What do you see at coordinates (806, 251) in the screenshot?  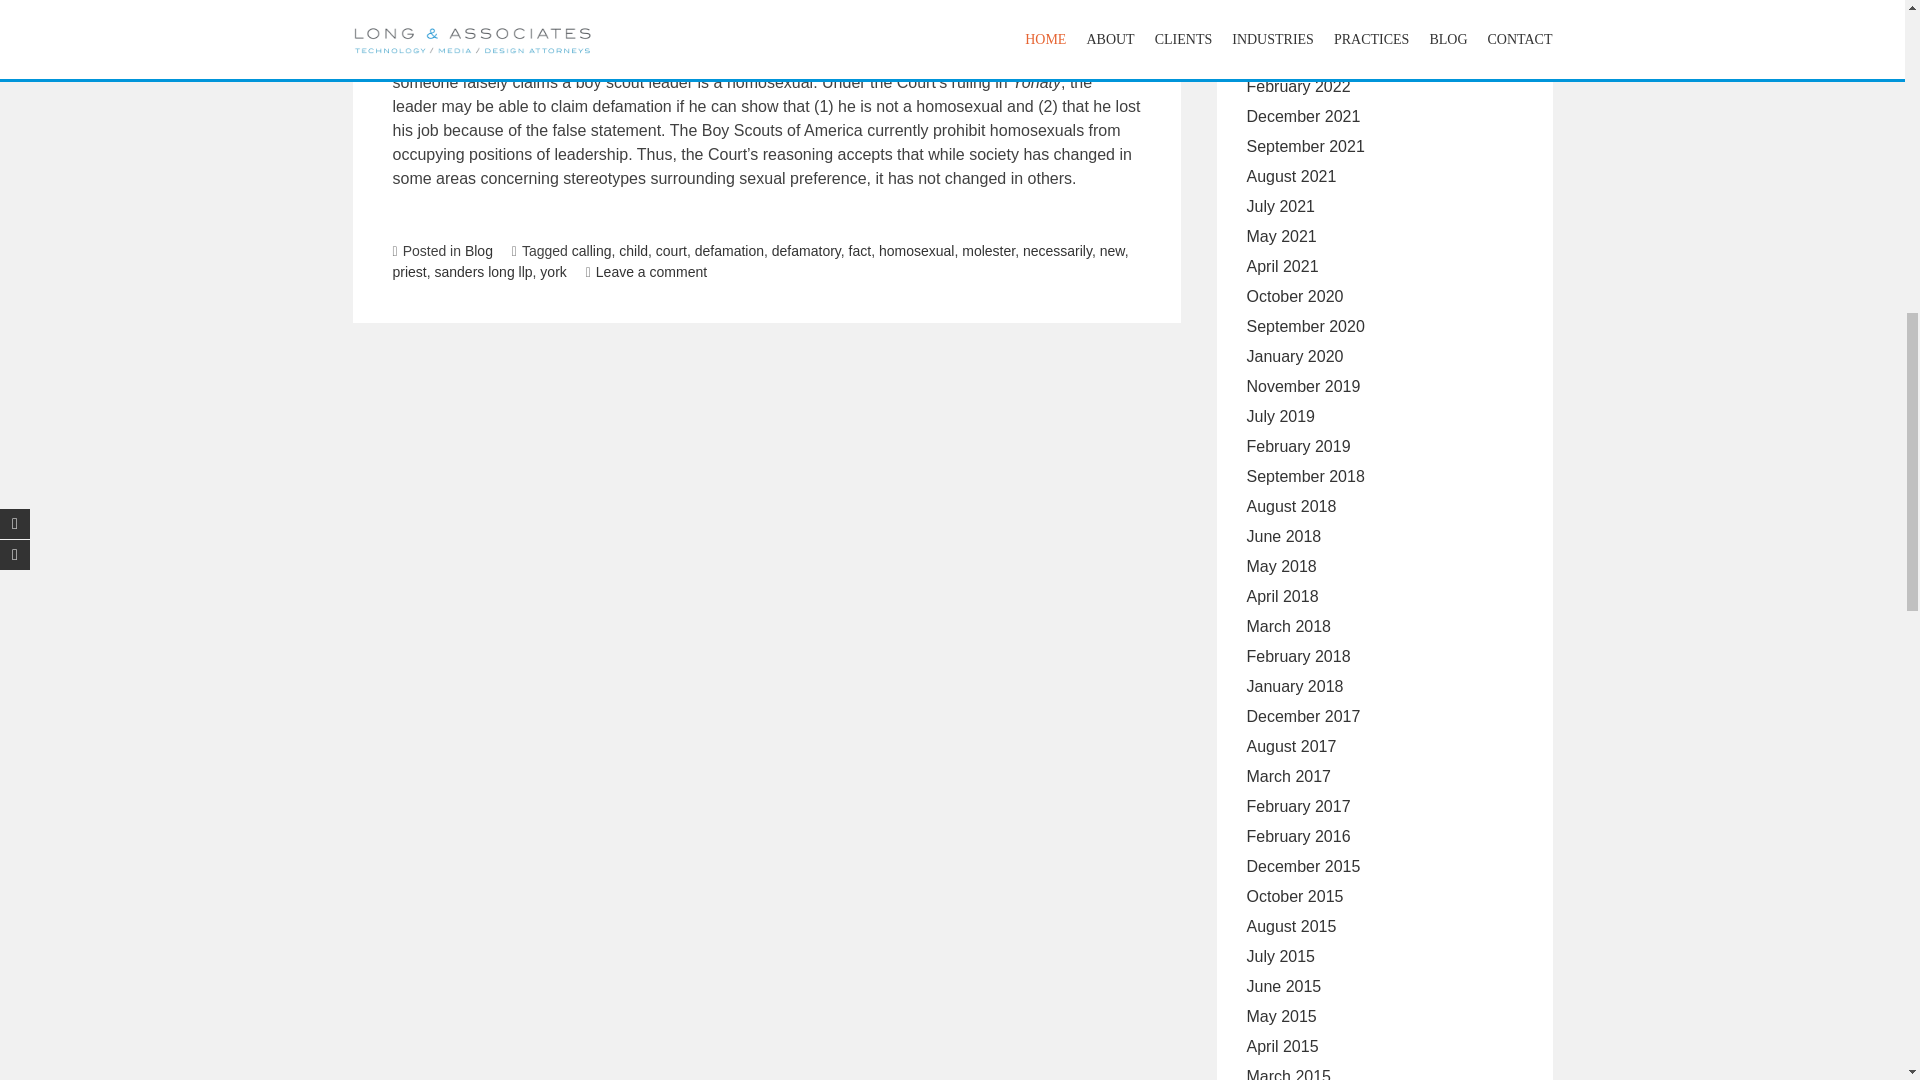 I see `defamatory` at bounding box center [806, 251].